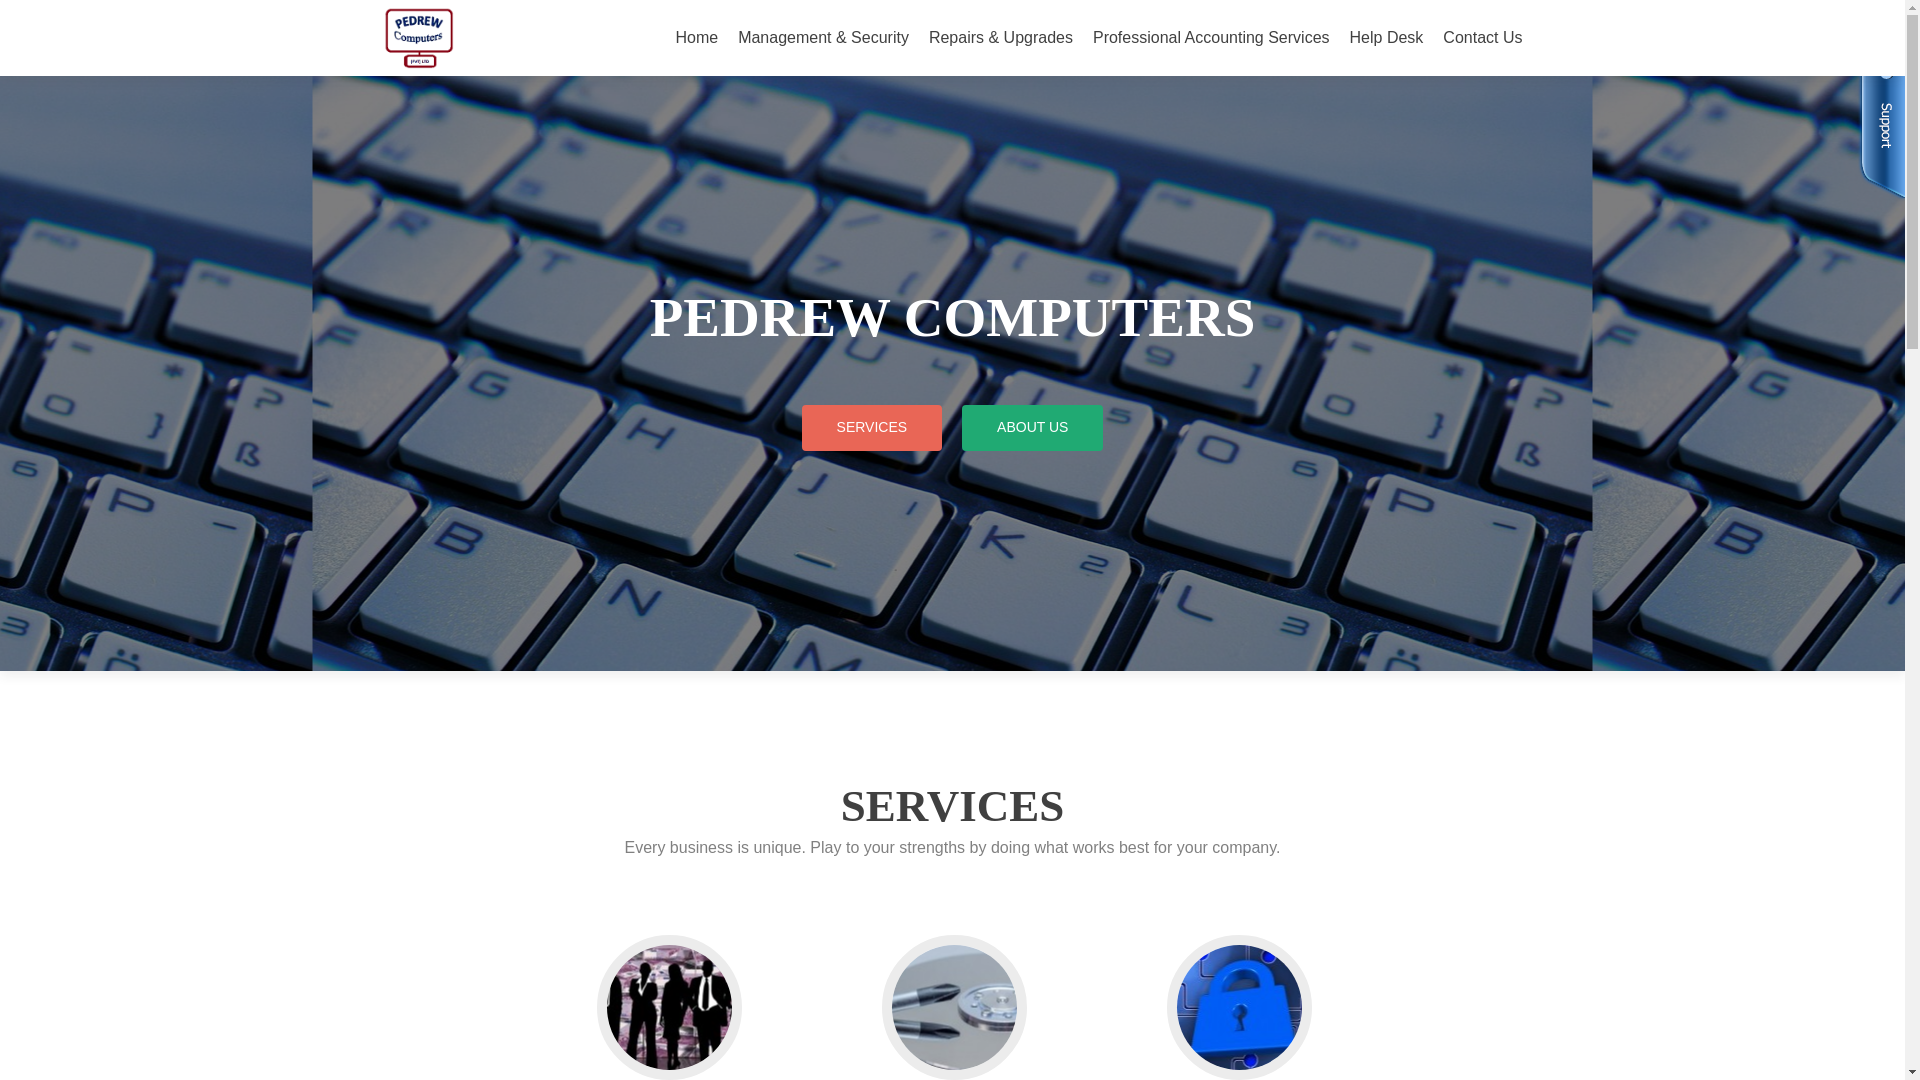  What do you see at coordinates (696, 38) in the screenshot?
I see `Home` at bounding box center [696, 38].